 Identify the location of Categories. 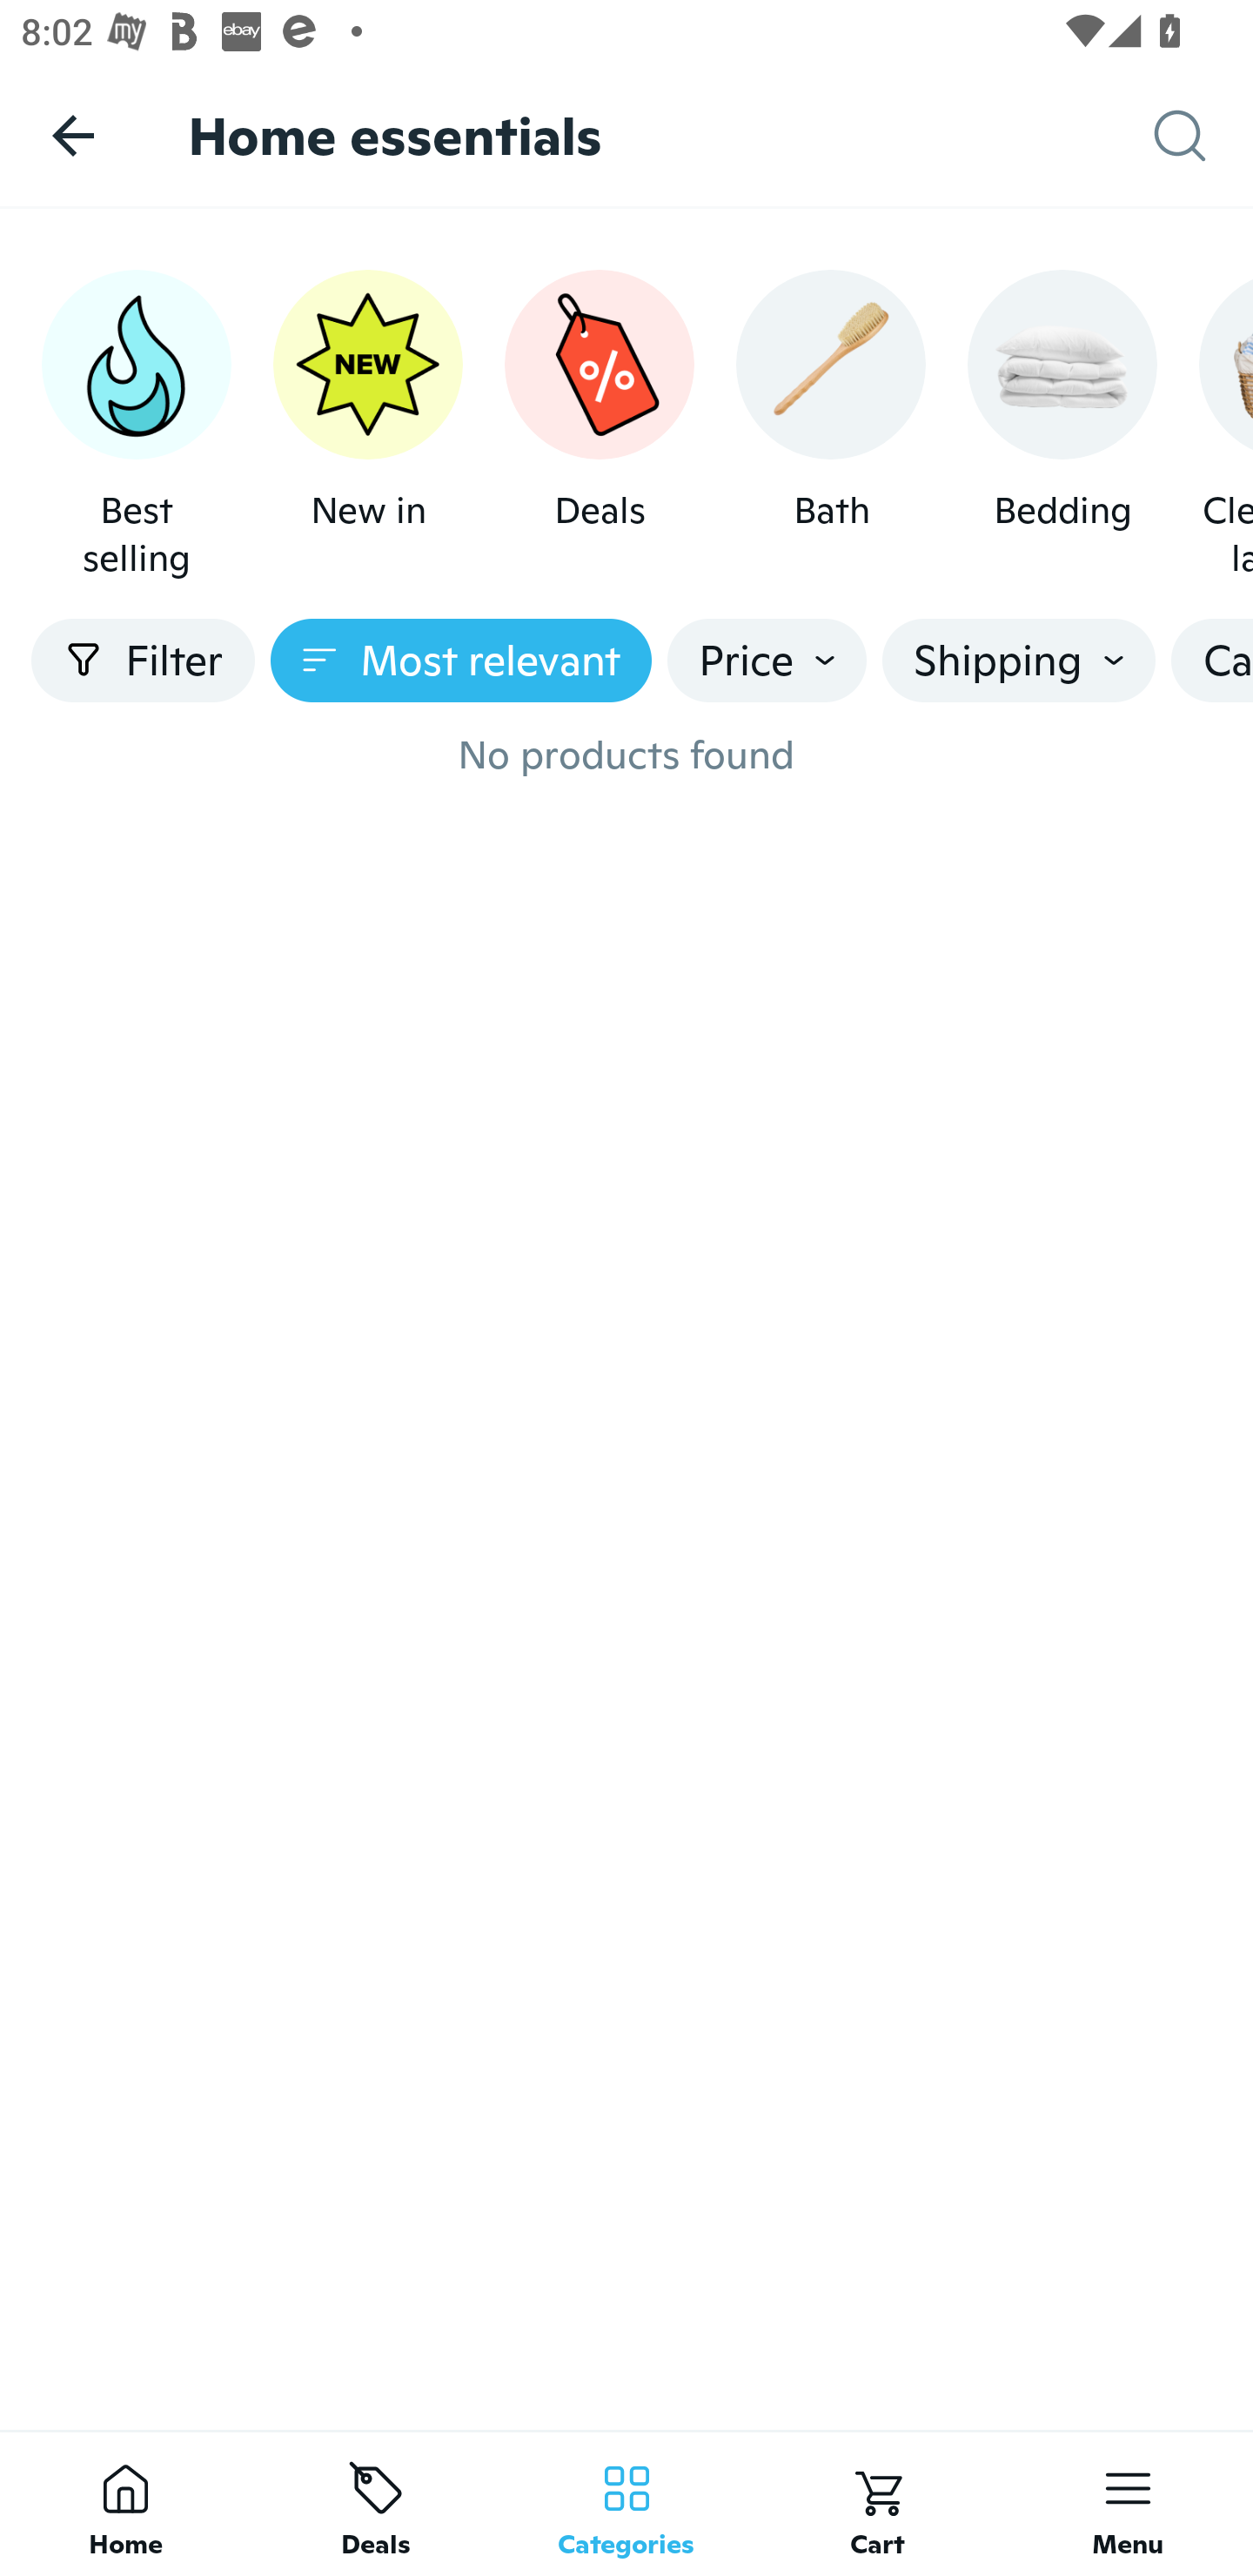
(626, 2503).